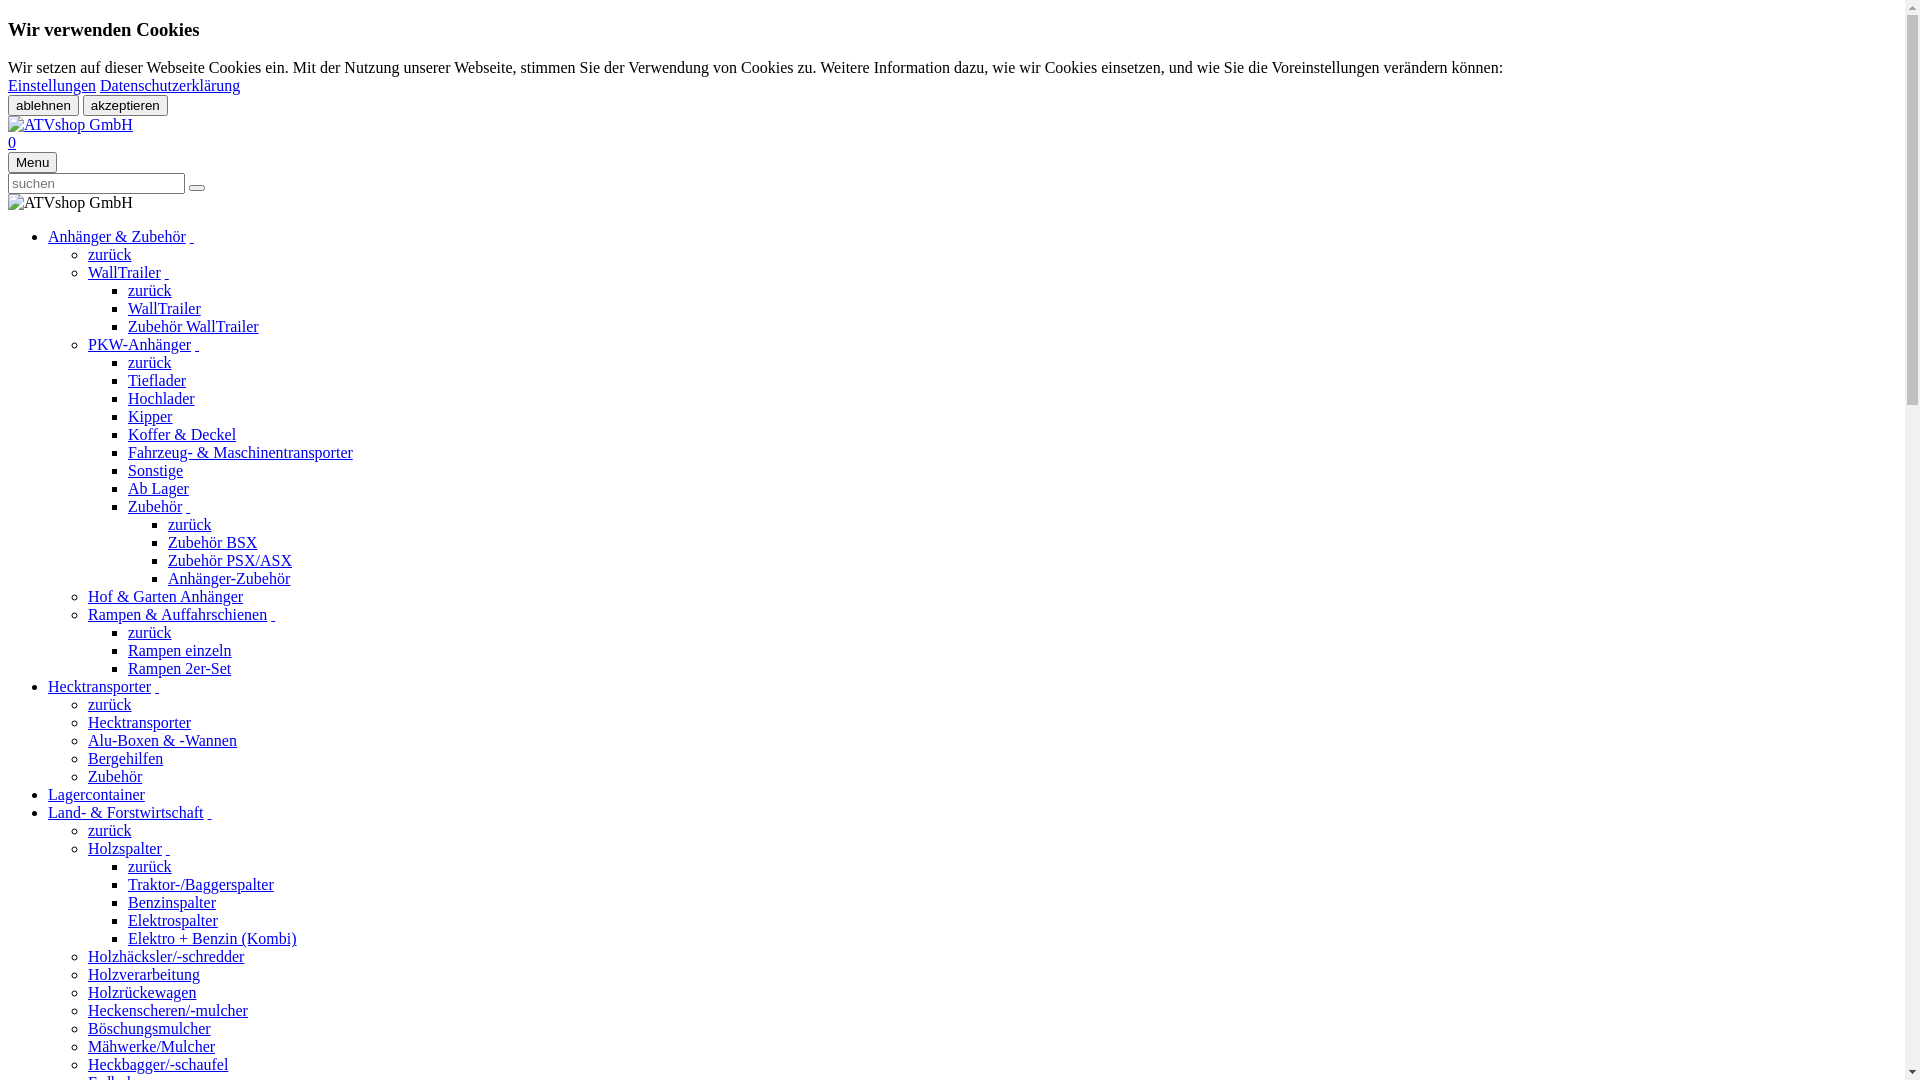 This screenshot has height=1080, width=1920. What do you see at coordinates (126, 812) in the screenshot?
I see `Land- & Forstwirtschaft` at bounding box center [126, 812].